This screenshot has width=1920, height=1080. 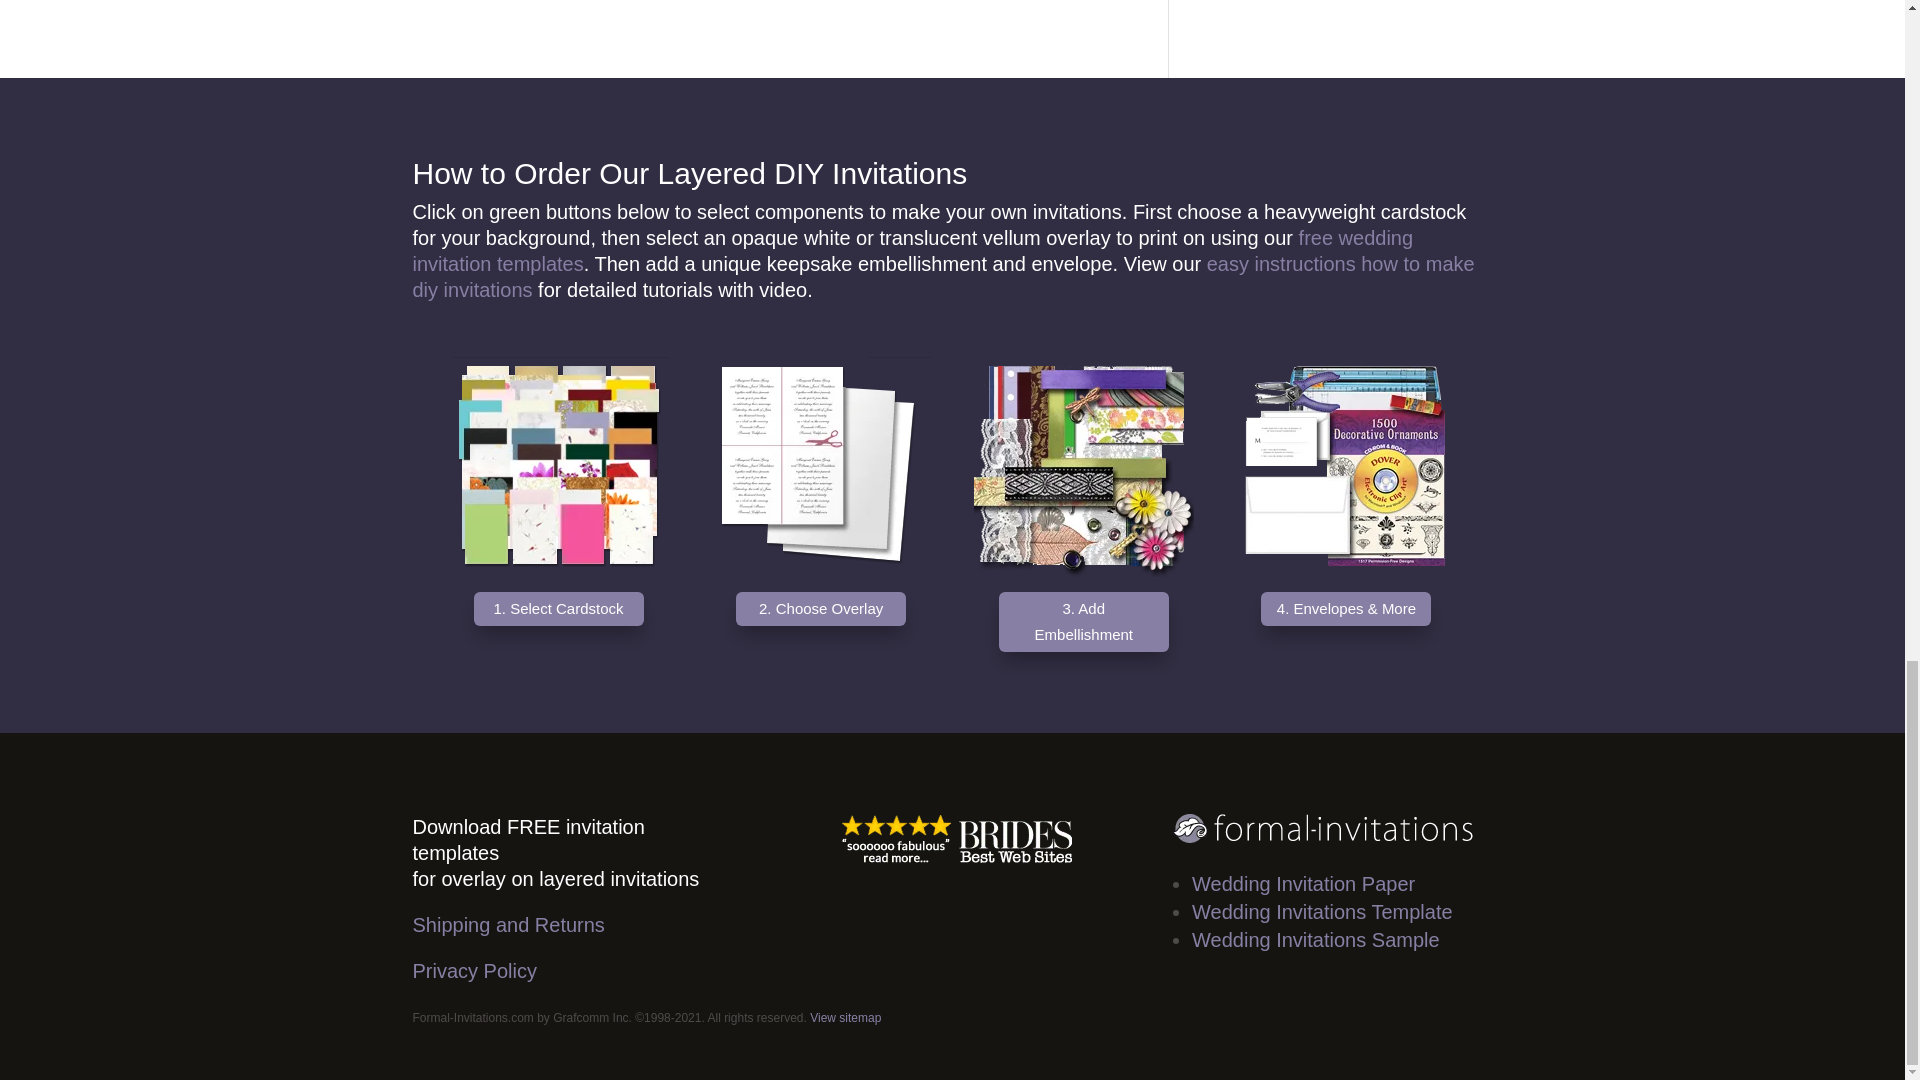 What do you see at coordinates (558, 466) in the screenshot?
I see `order-cardstock` at bounding box center [558, 466].